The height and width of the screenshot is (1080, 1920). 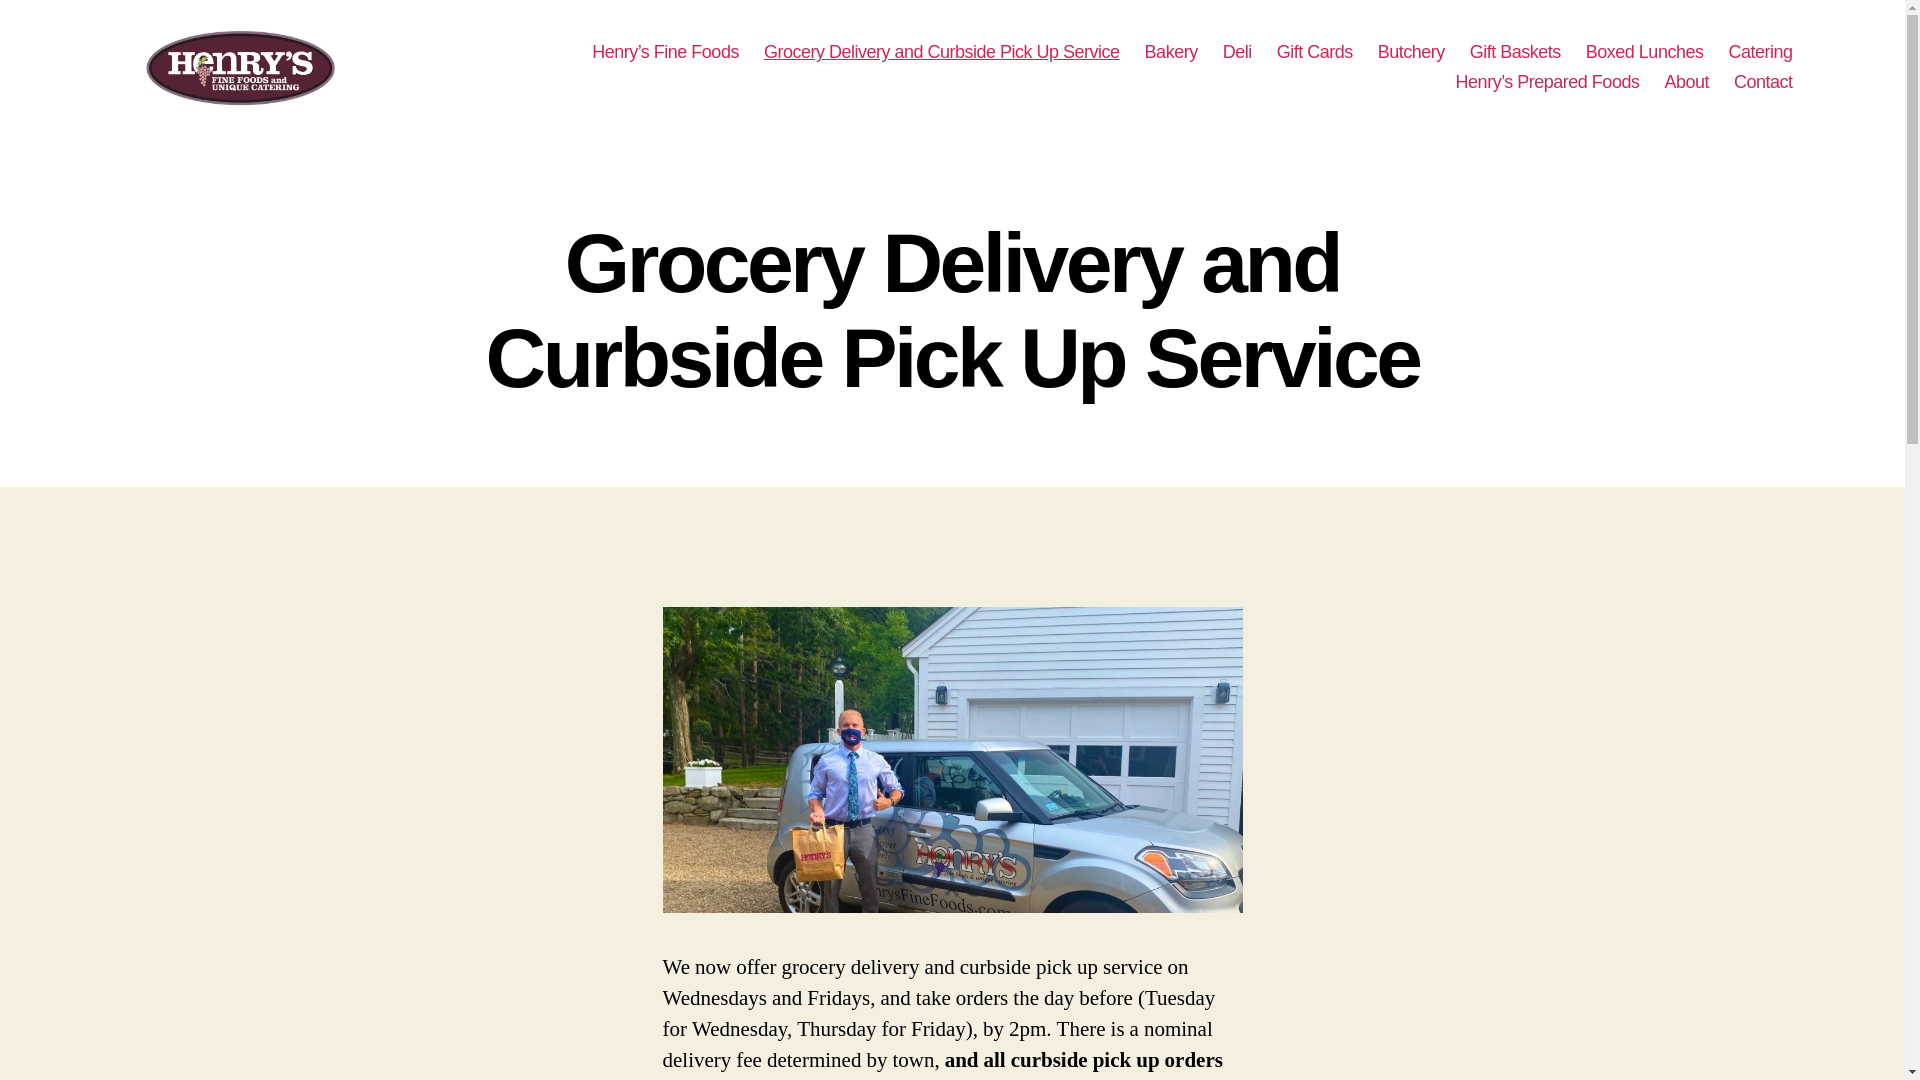 I want to click on Boxed Lunches, so click(x=1644, y=52).